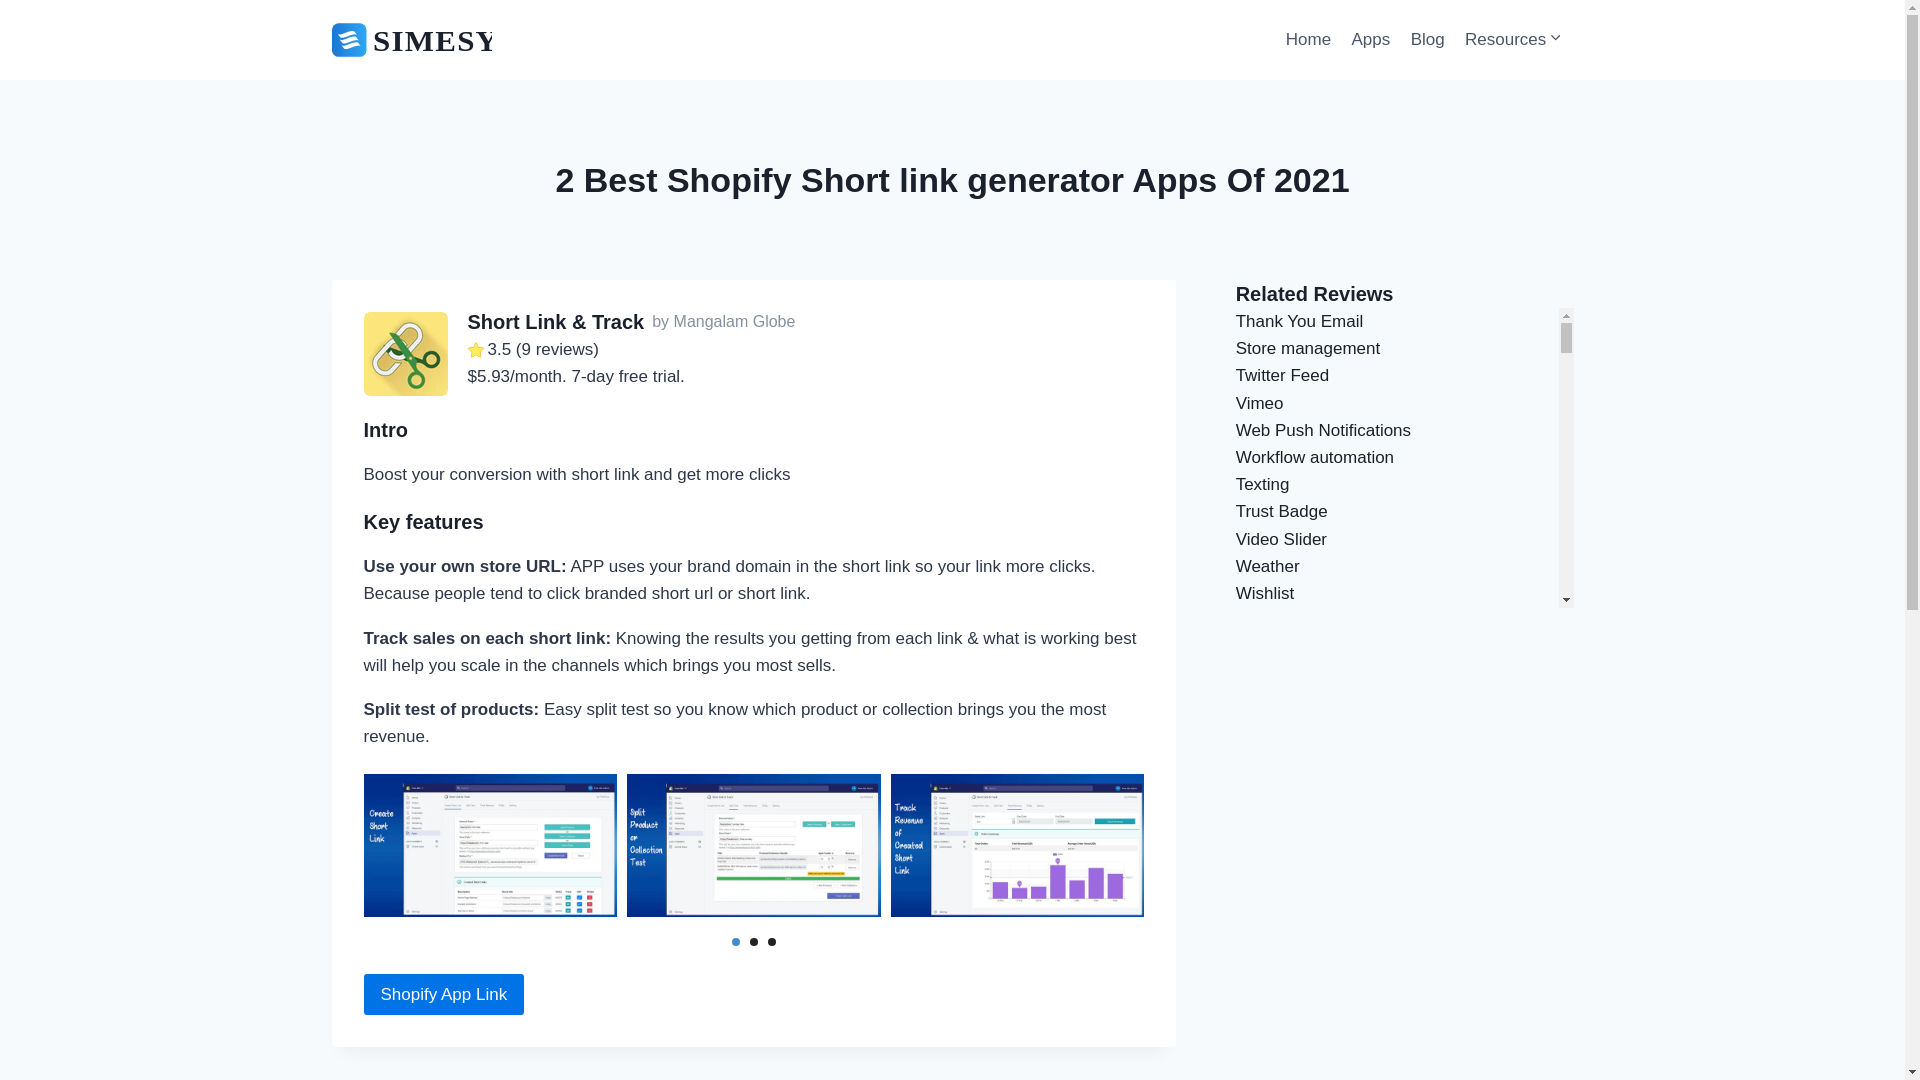 The image size is (1920, 1080). I want to click on Thank You Email, so click(1300, 321).